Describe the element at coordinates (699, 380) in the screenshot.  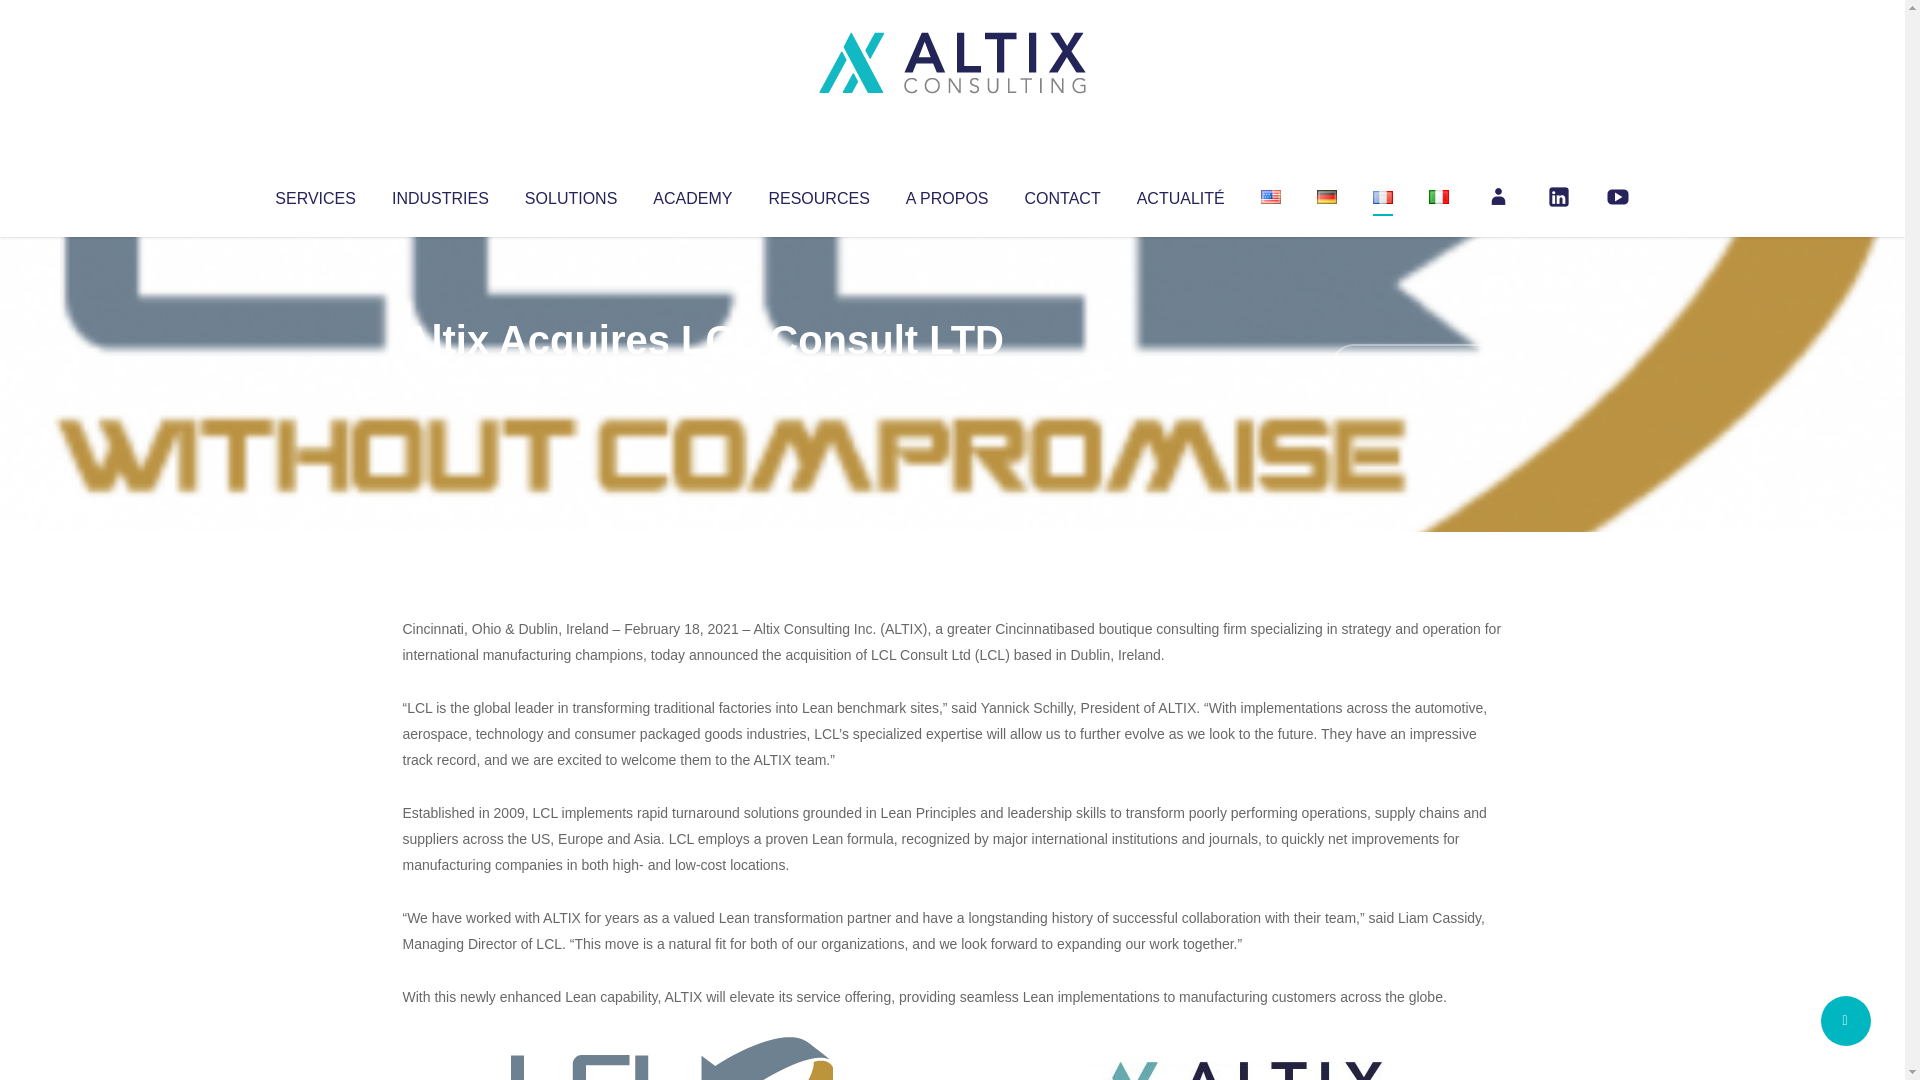
I see `Uncategorized` at that location.